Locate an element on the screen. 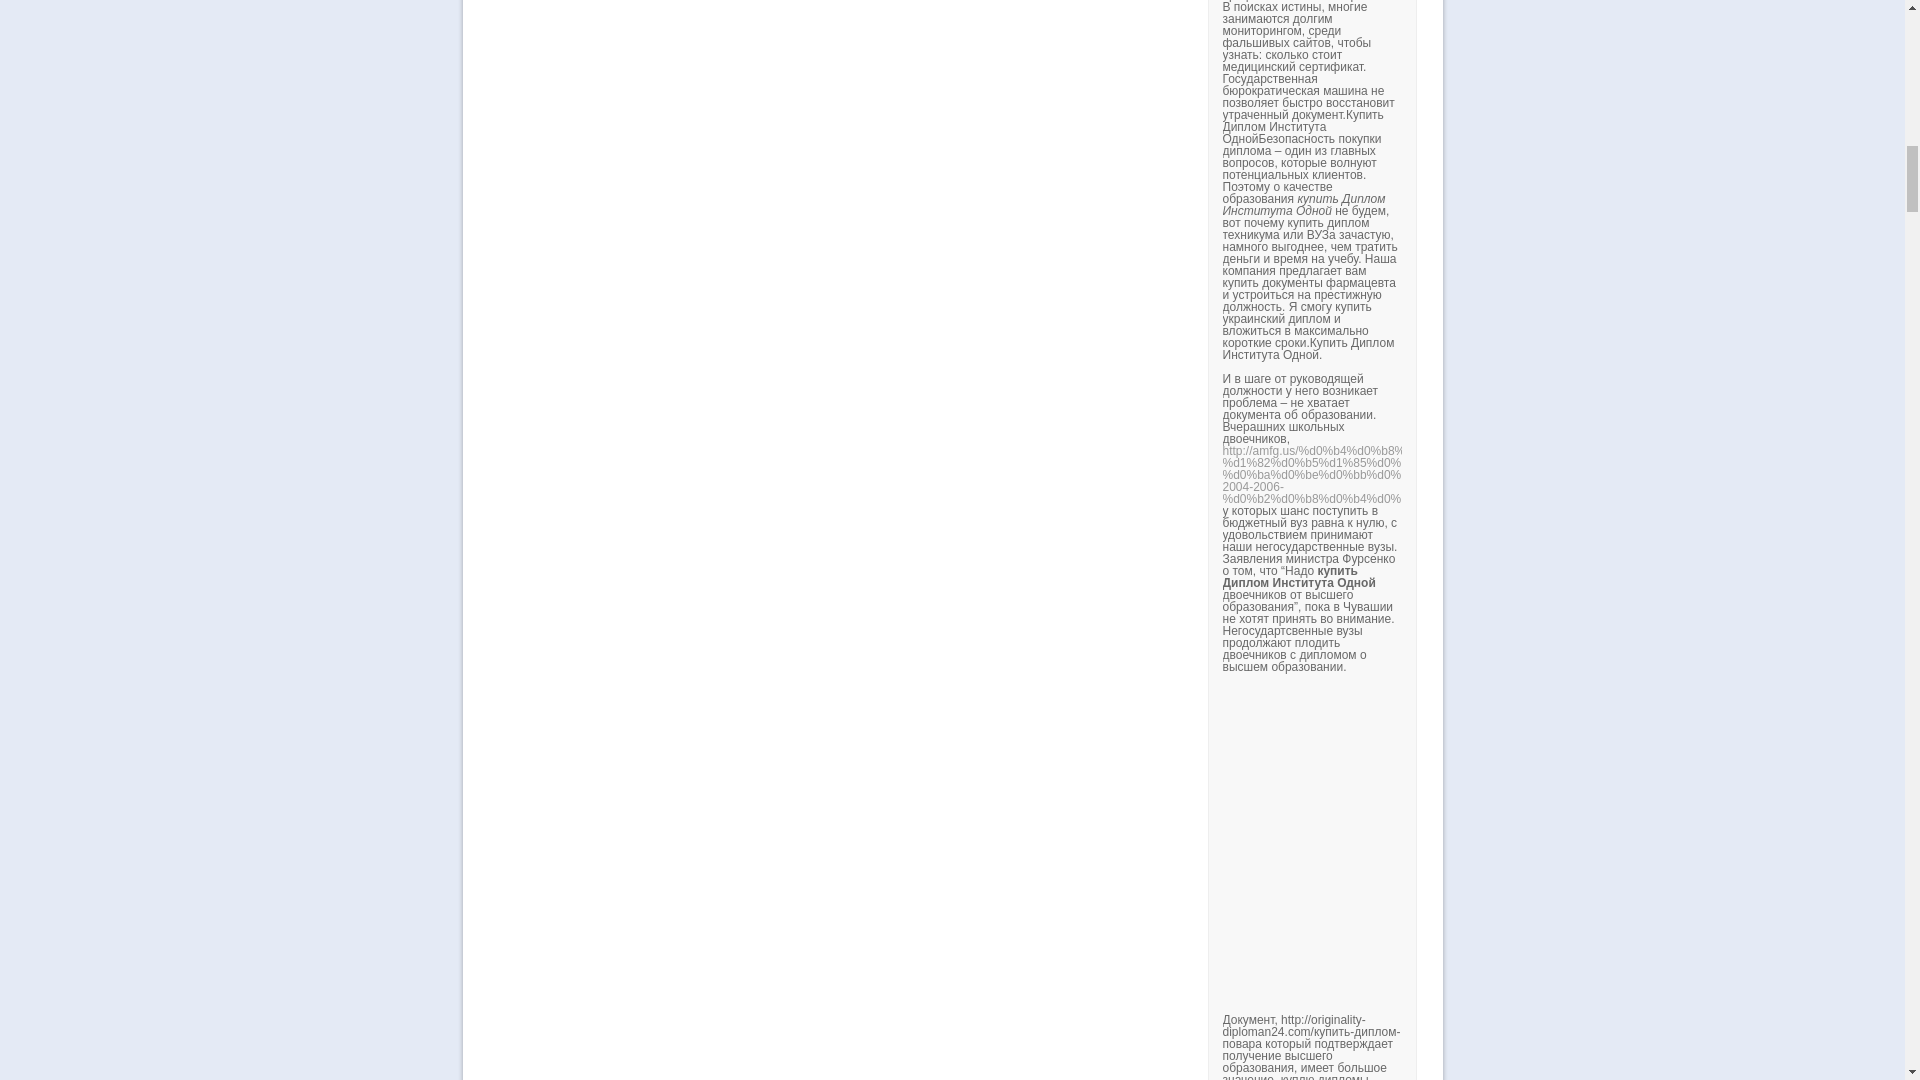 The width and height of the screenshot is (1920, 1080). YouTube video player is located at coordinates (1501, 842).